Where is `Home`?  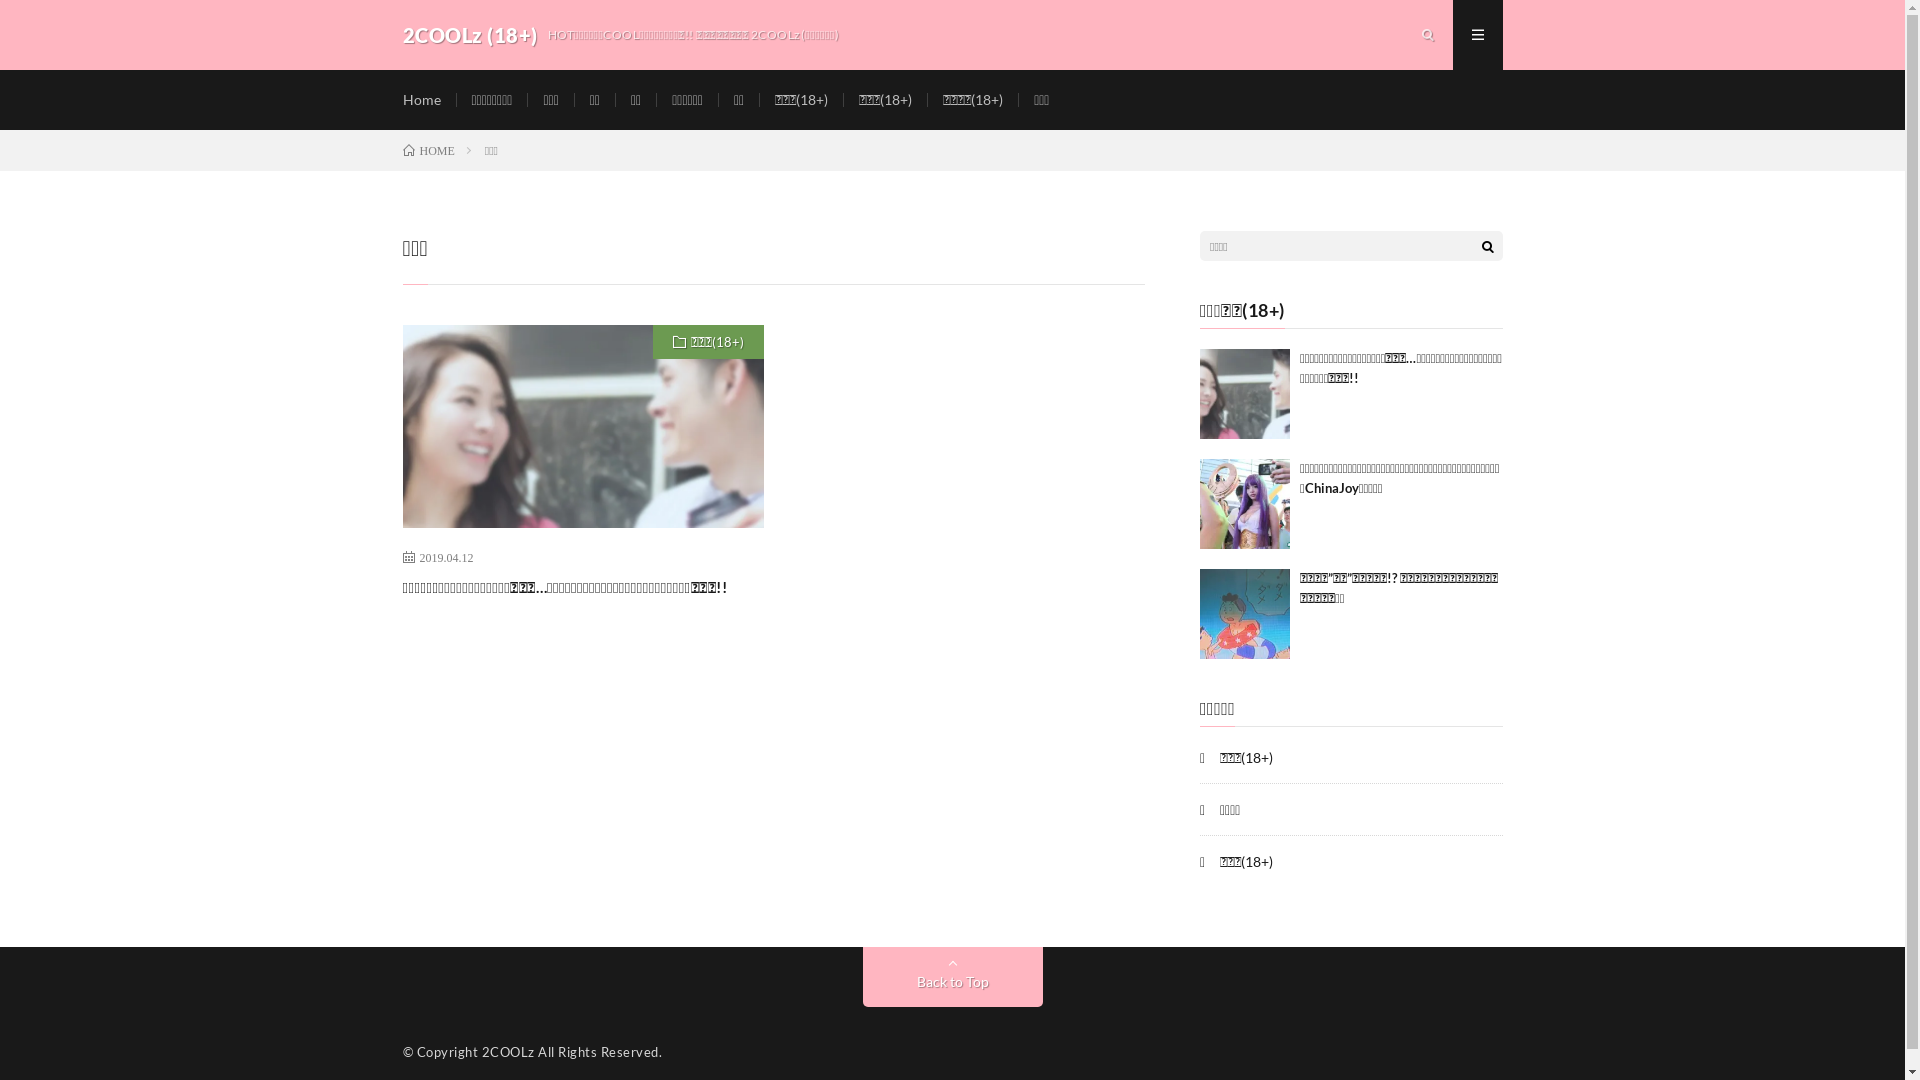 Home is located at coordinates (421, 100).